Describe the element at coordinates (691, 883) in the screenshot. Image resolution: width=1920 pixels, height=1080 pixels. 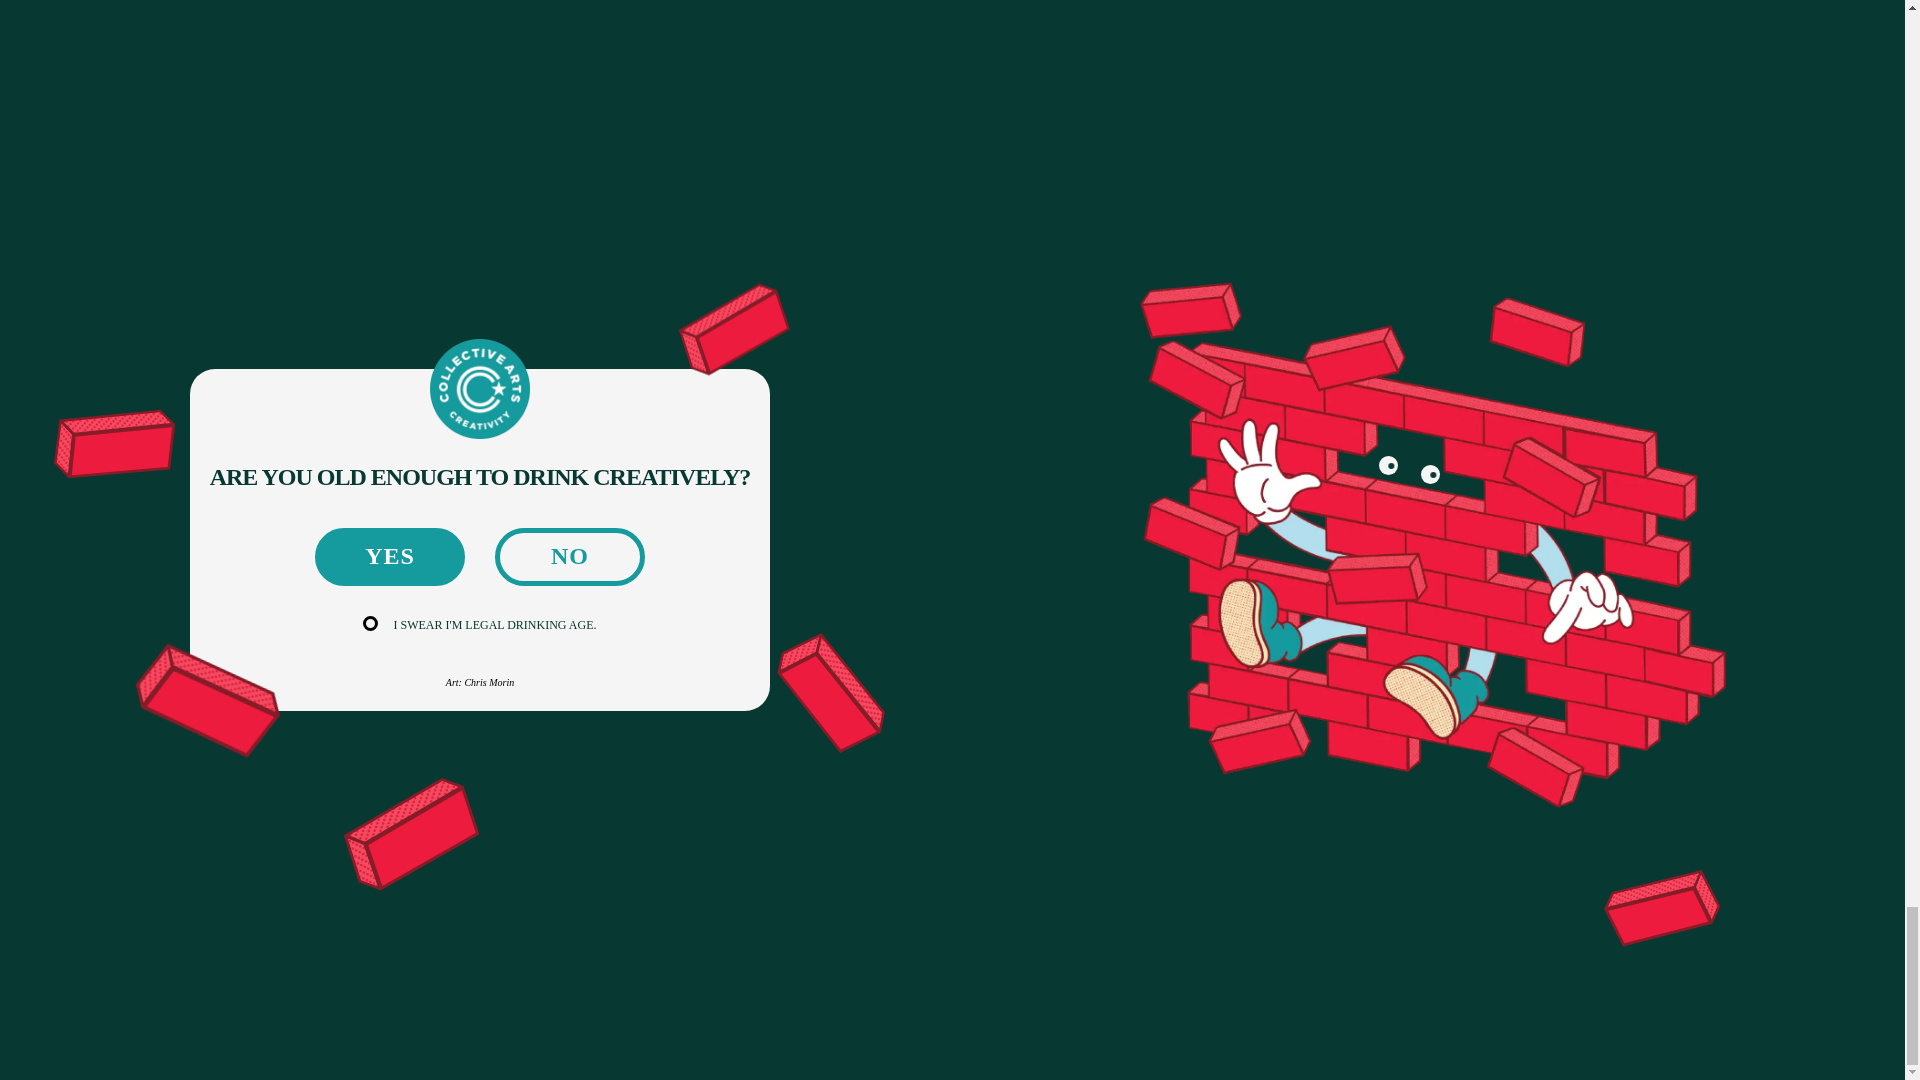
I see `Events` at that location.